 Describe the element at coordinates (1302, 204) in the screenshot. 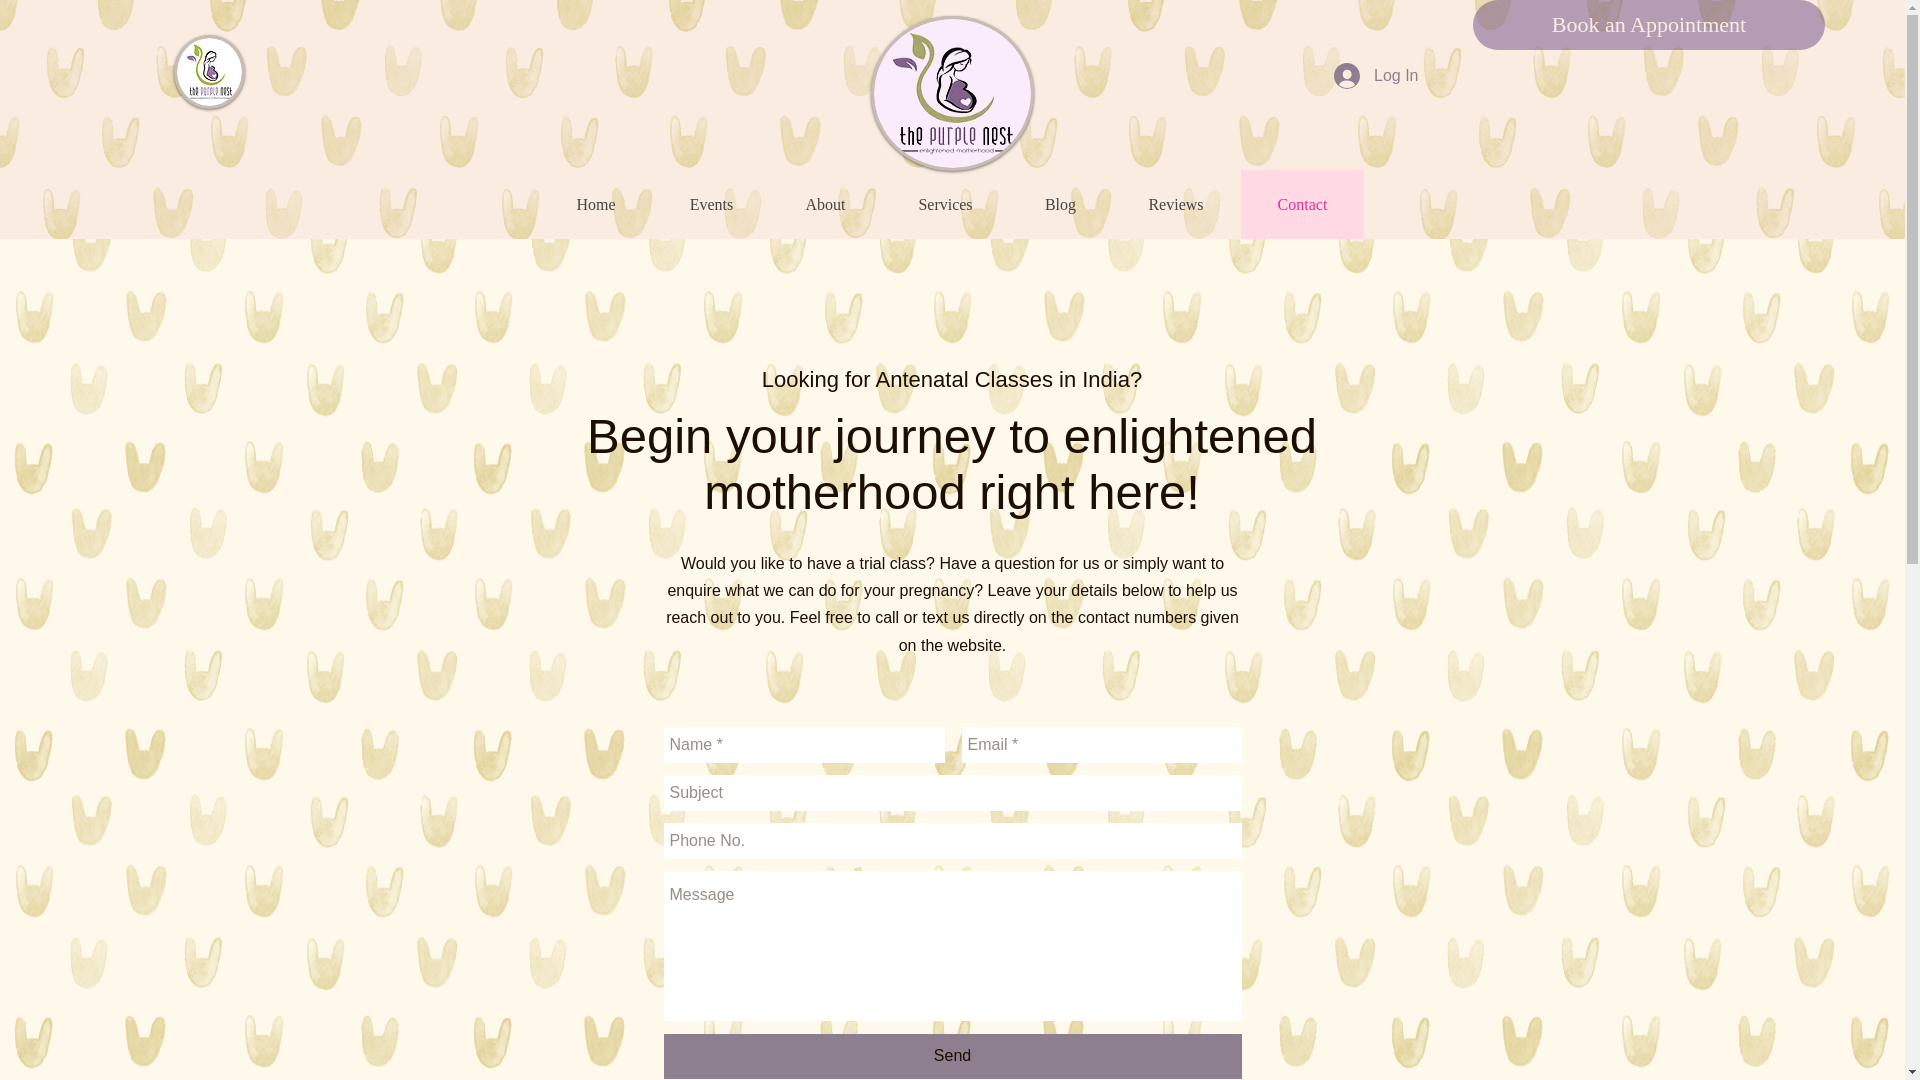

I see `Contact` at that location.